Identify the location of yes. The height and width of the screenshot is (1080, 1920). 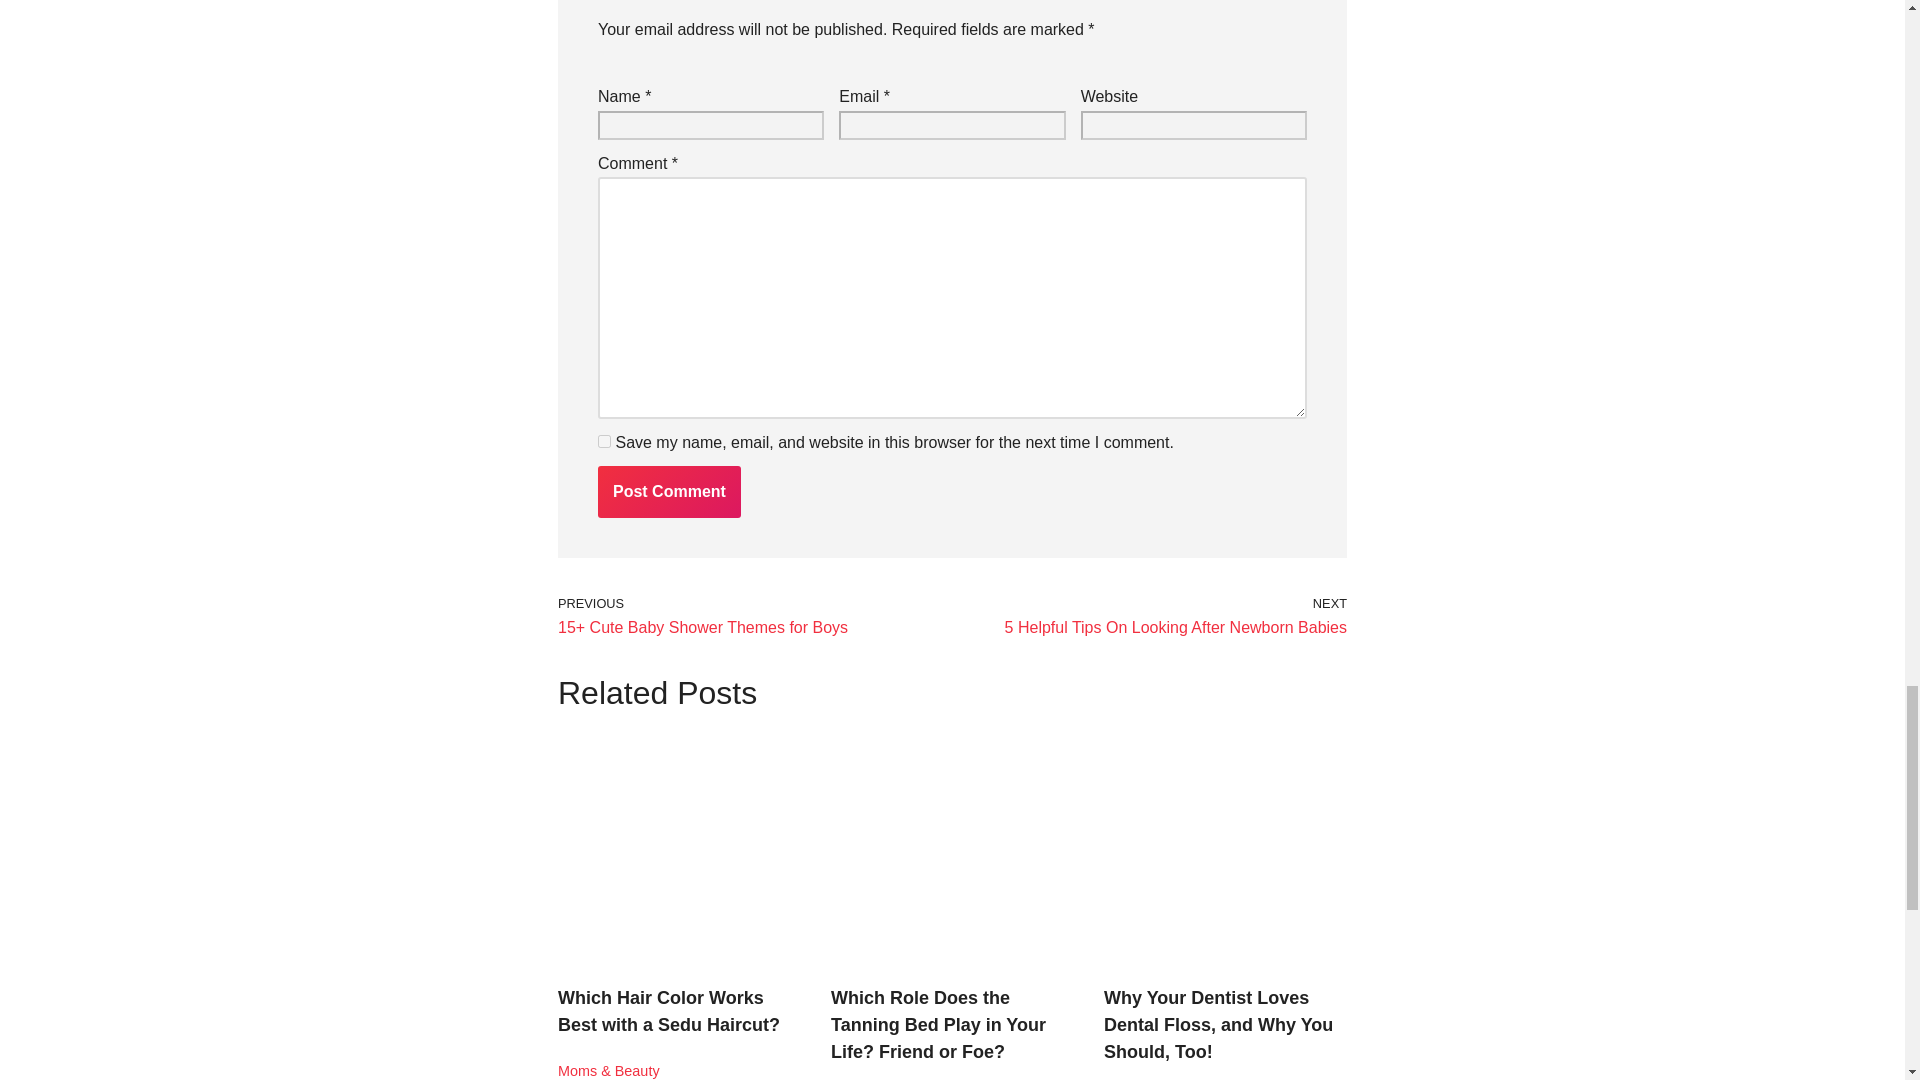
(1154, 616).